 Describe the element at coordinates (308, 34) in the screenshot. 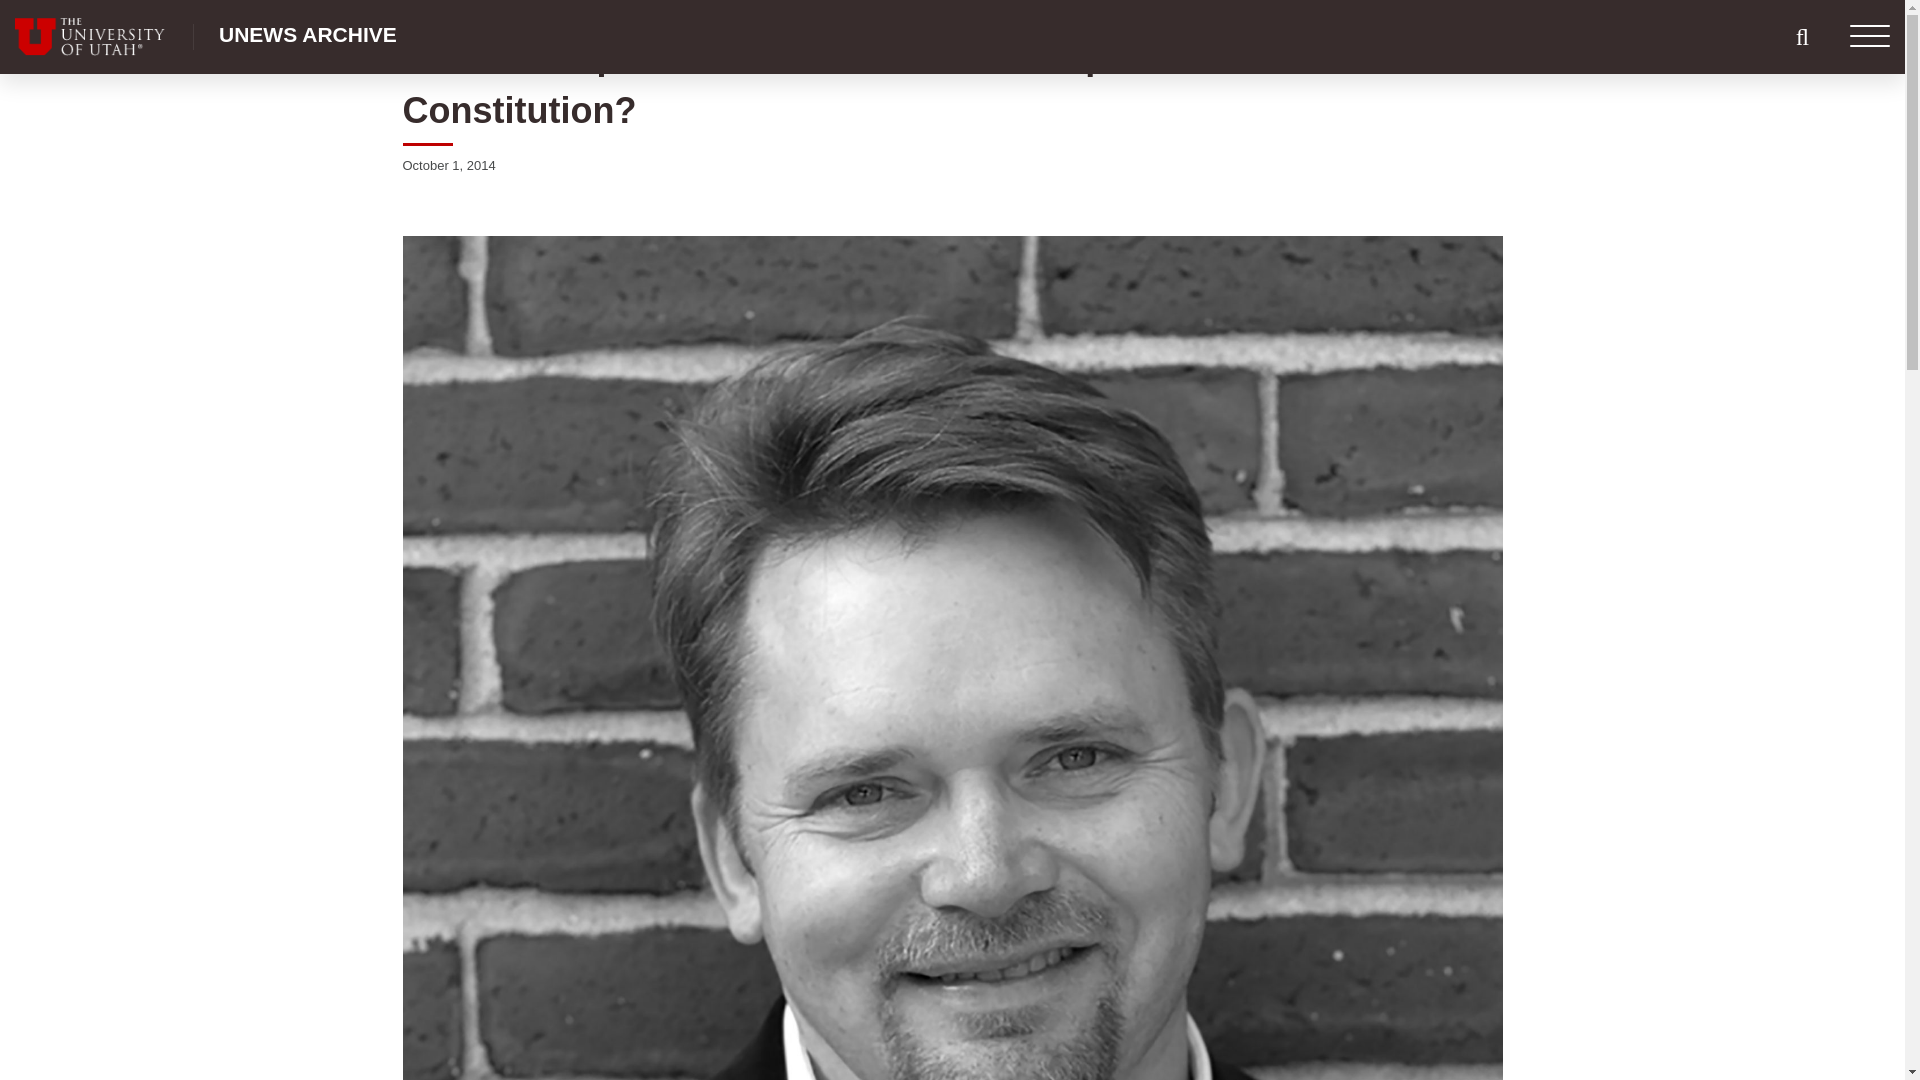

I see `UNEWS ARCHIVE` at that location.